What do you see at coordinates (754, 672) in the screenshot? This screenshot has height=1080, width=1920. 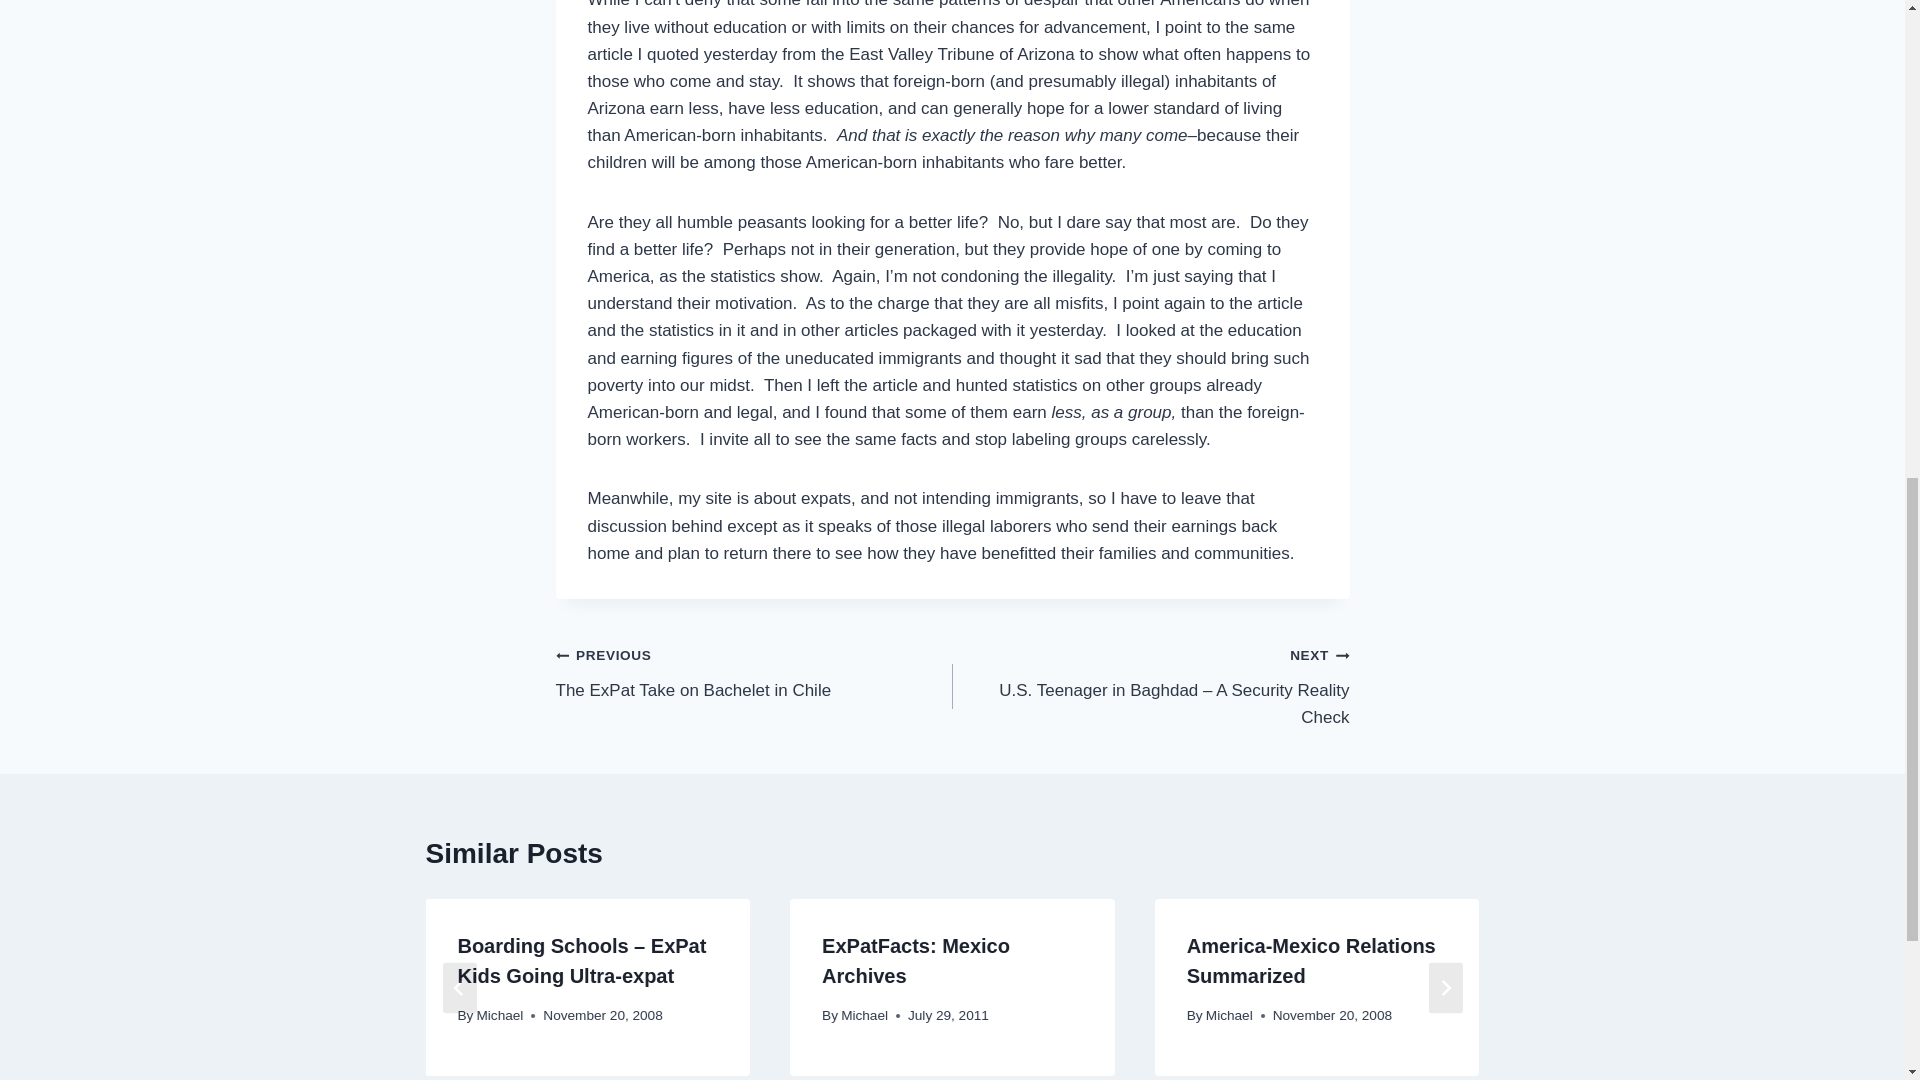 I see `Michael` at bounding box center [754, 672].